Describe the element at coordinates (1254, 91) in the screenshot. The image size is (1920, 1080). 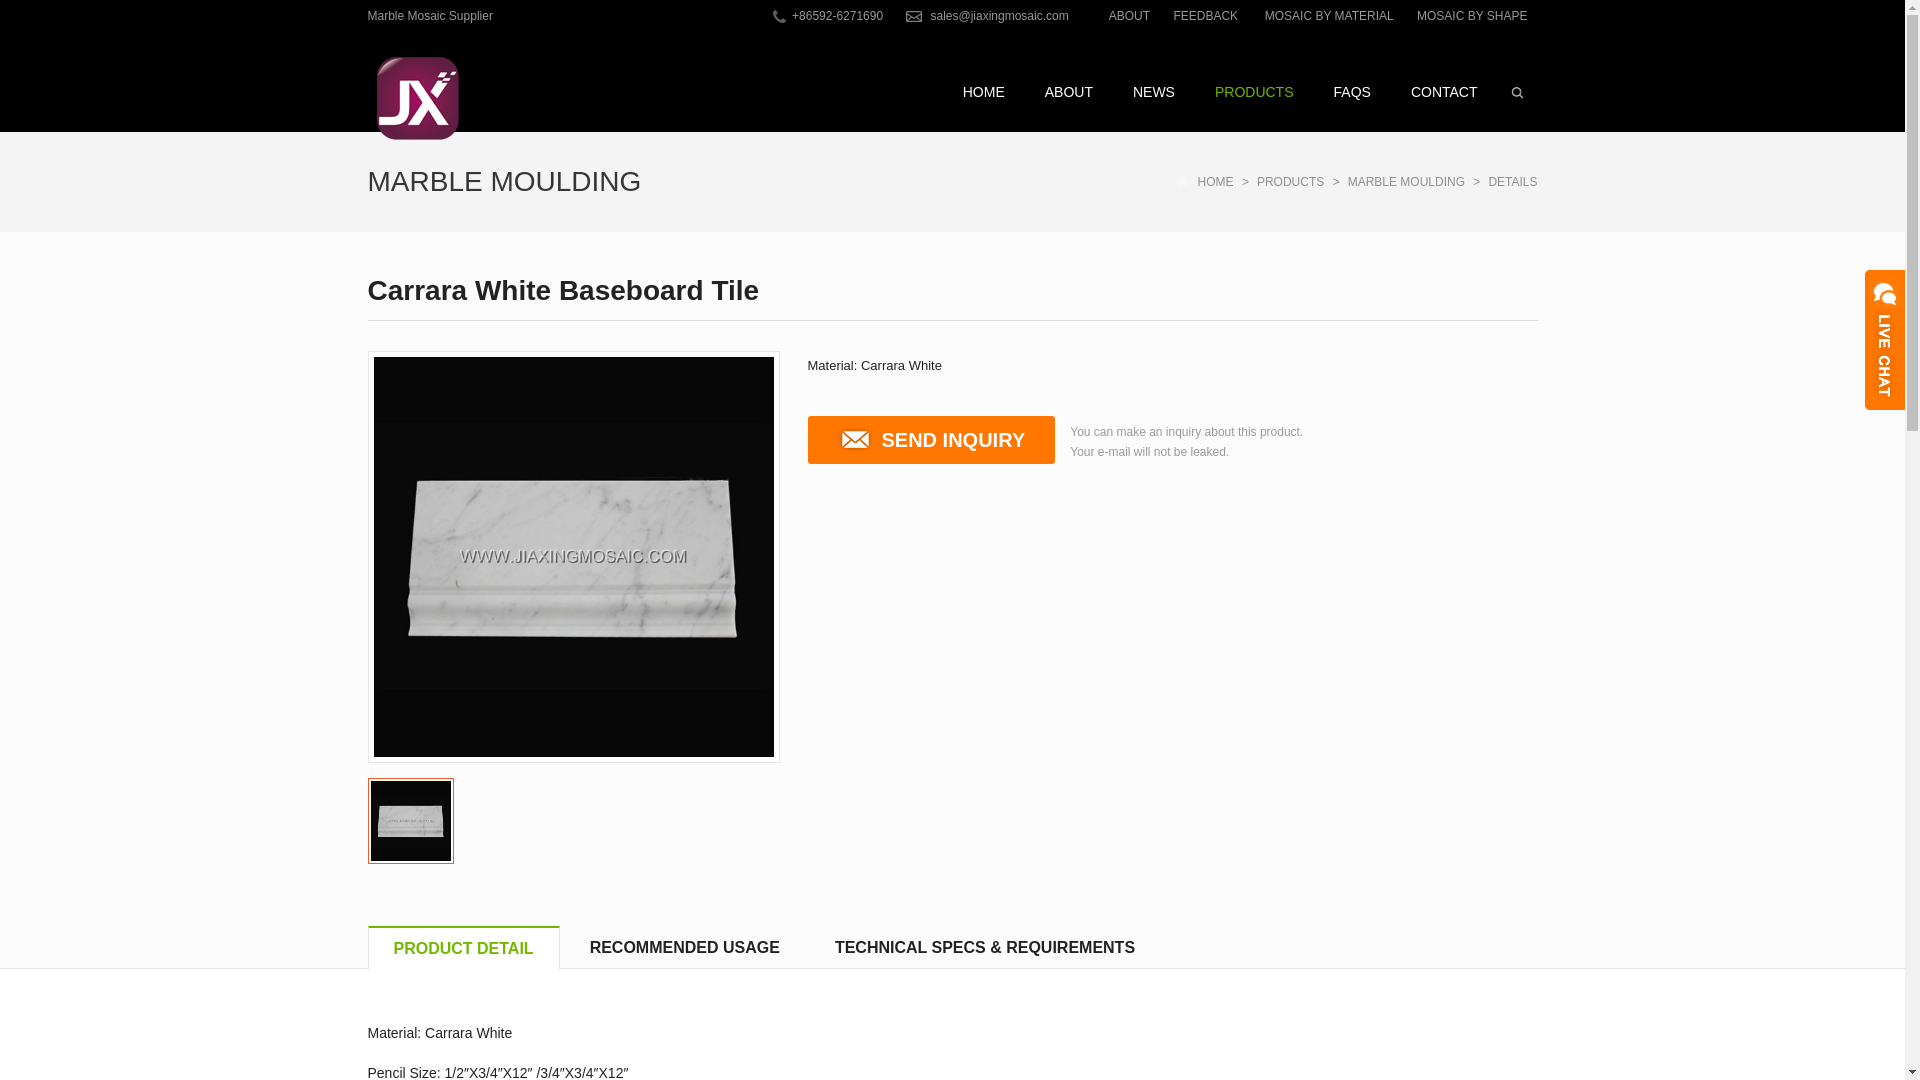
I see `PRODUCTS` at that location.